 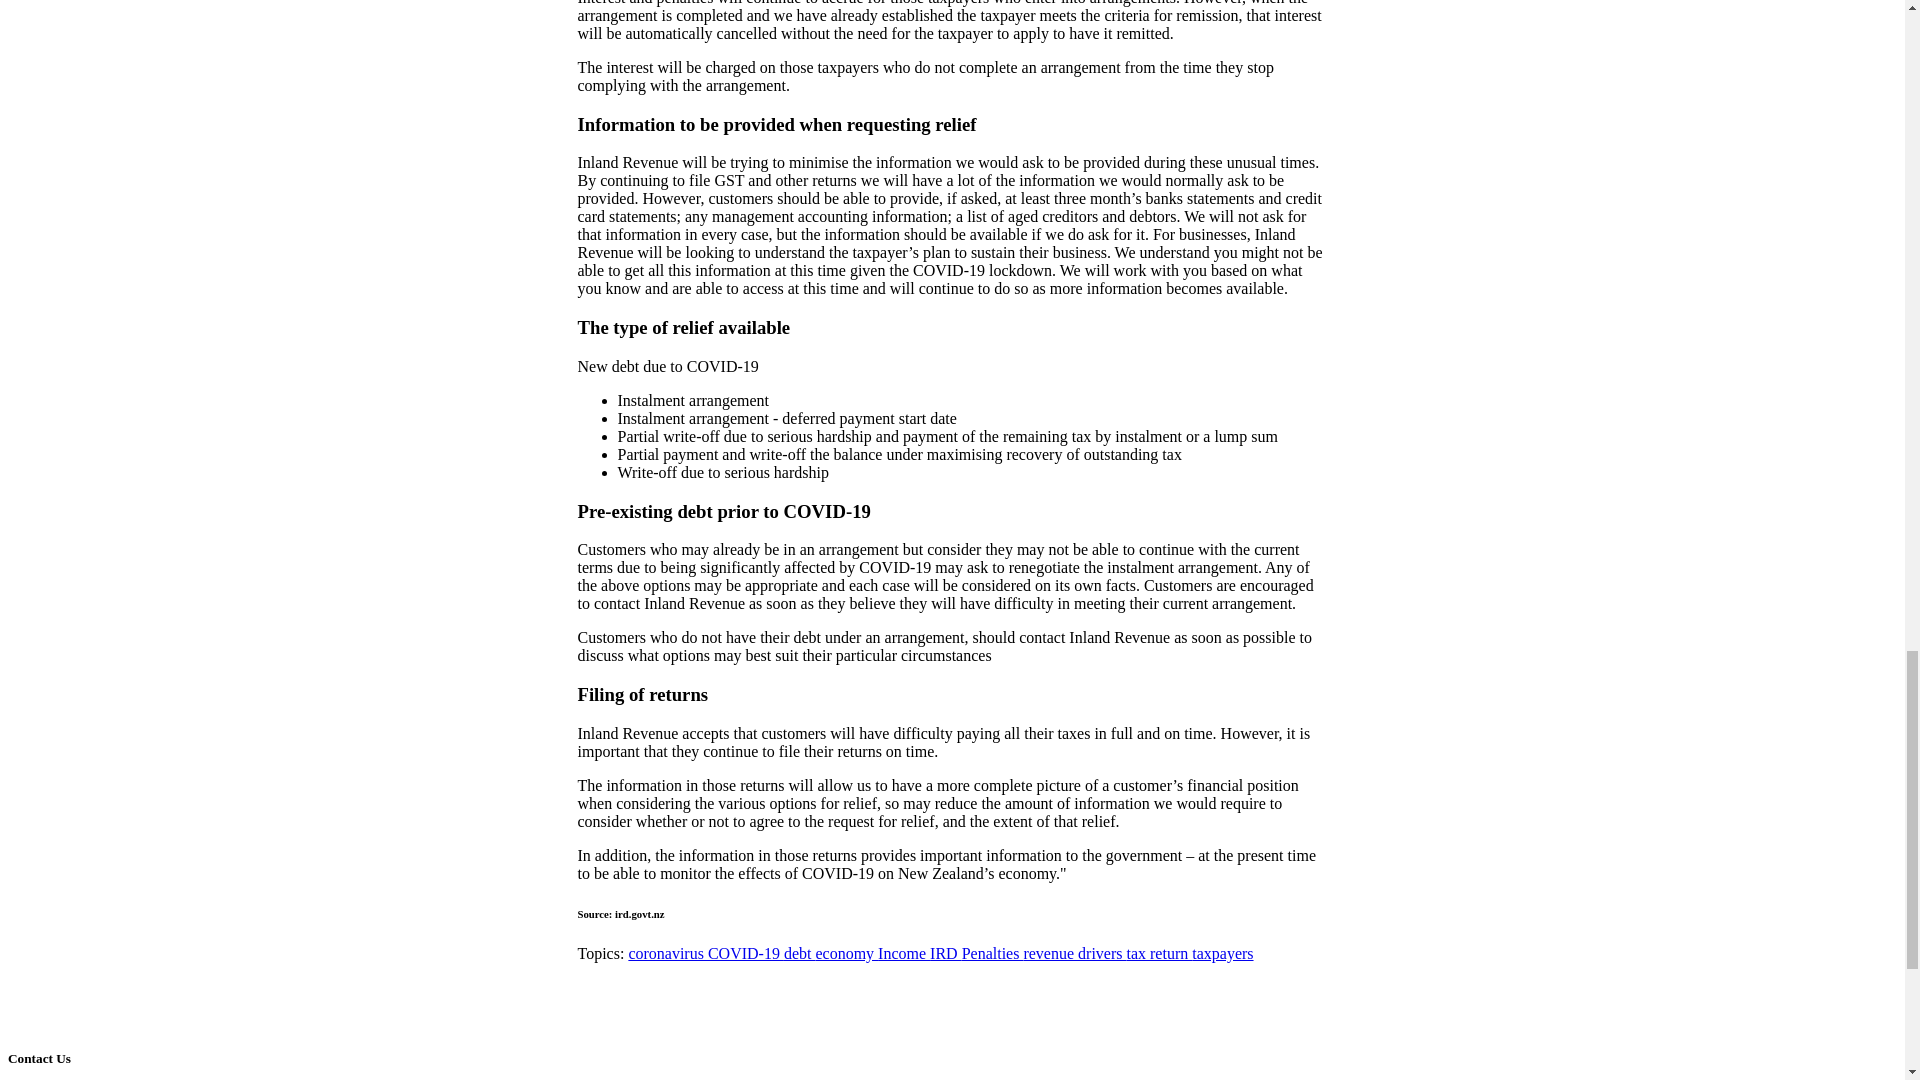 What do you see at coordinates (1158, 954) in the screenshot?
I see `tax return` at bounding box center [1158, 954].